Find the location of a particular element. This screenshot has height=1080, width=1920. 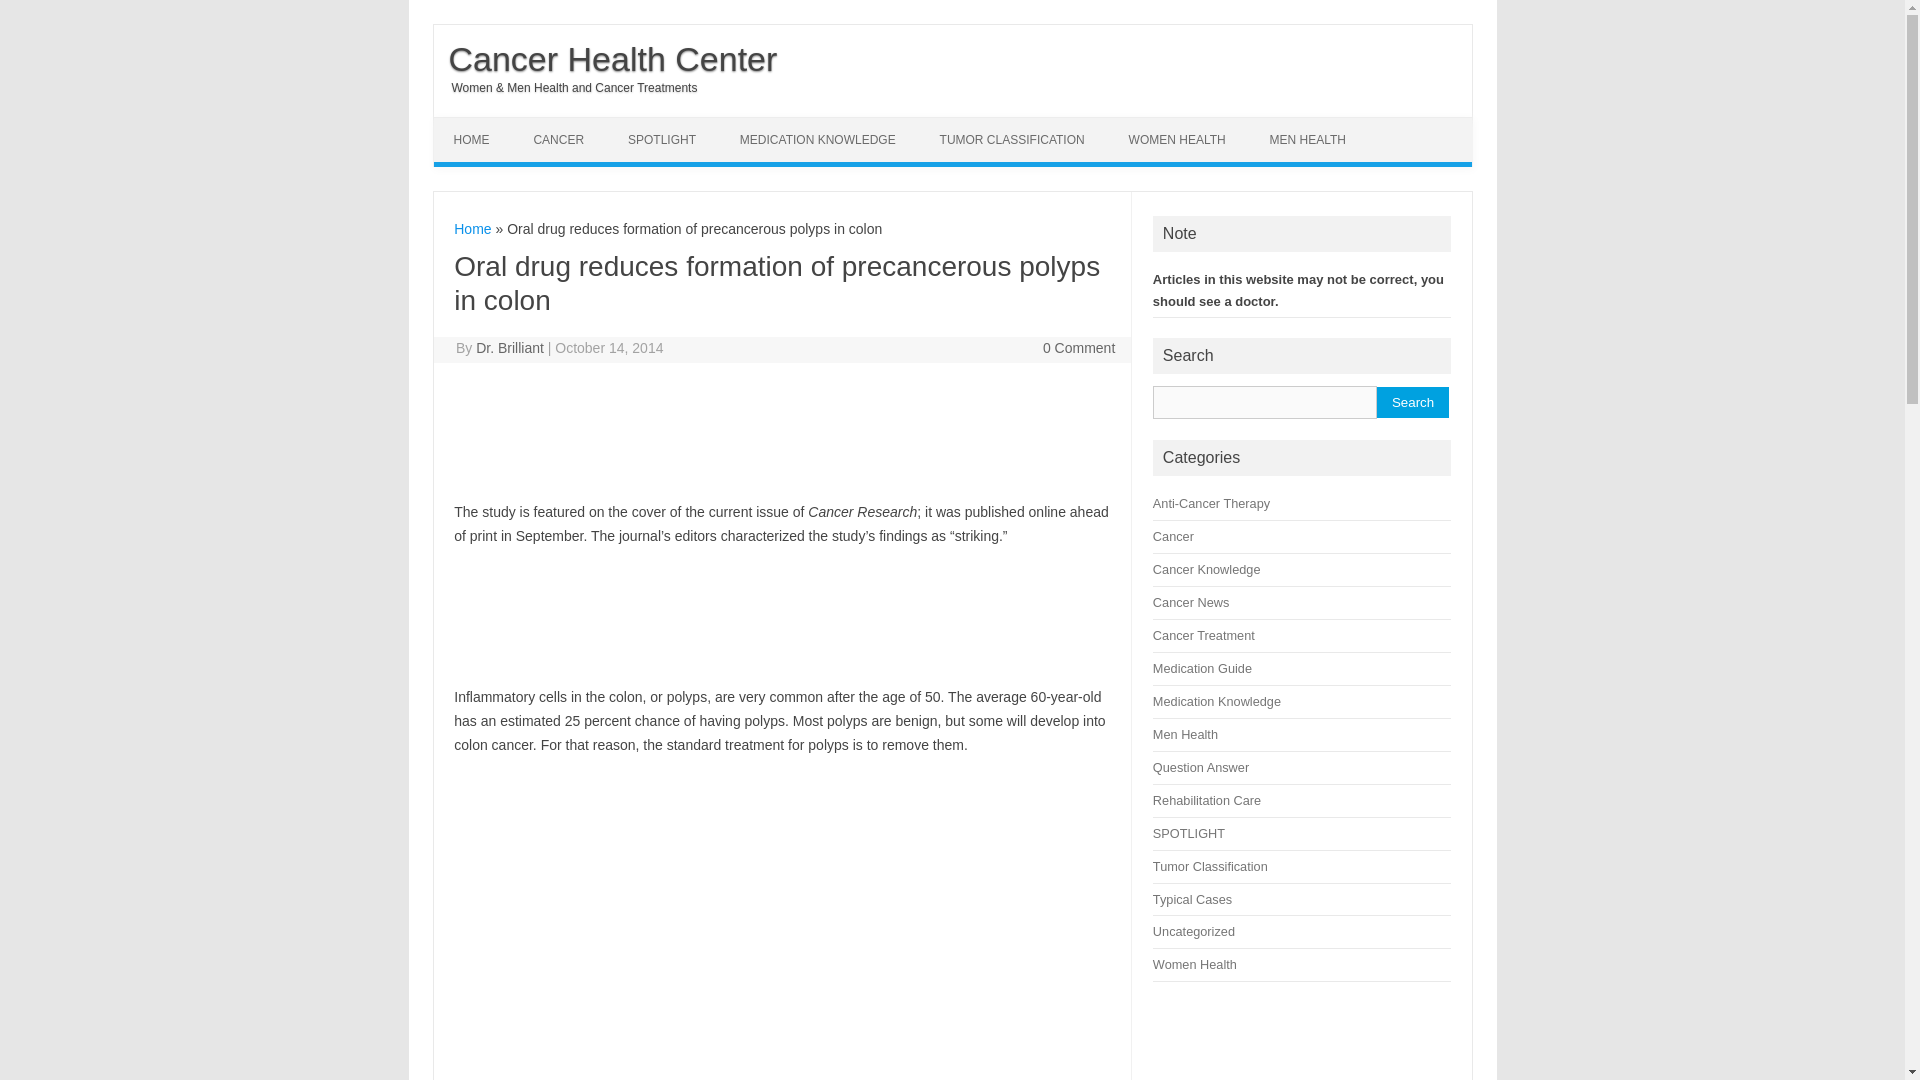

MEDICATION KNOWLEDGE is located at coordinates (818, 140).